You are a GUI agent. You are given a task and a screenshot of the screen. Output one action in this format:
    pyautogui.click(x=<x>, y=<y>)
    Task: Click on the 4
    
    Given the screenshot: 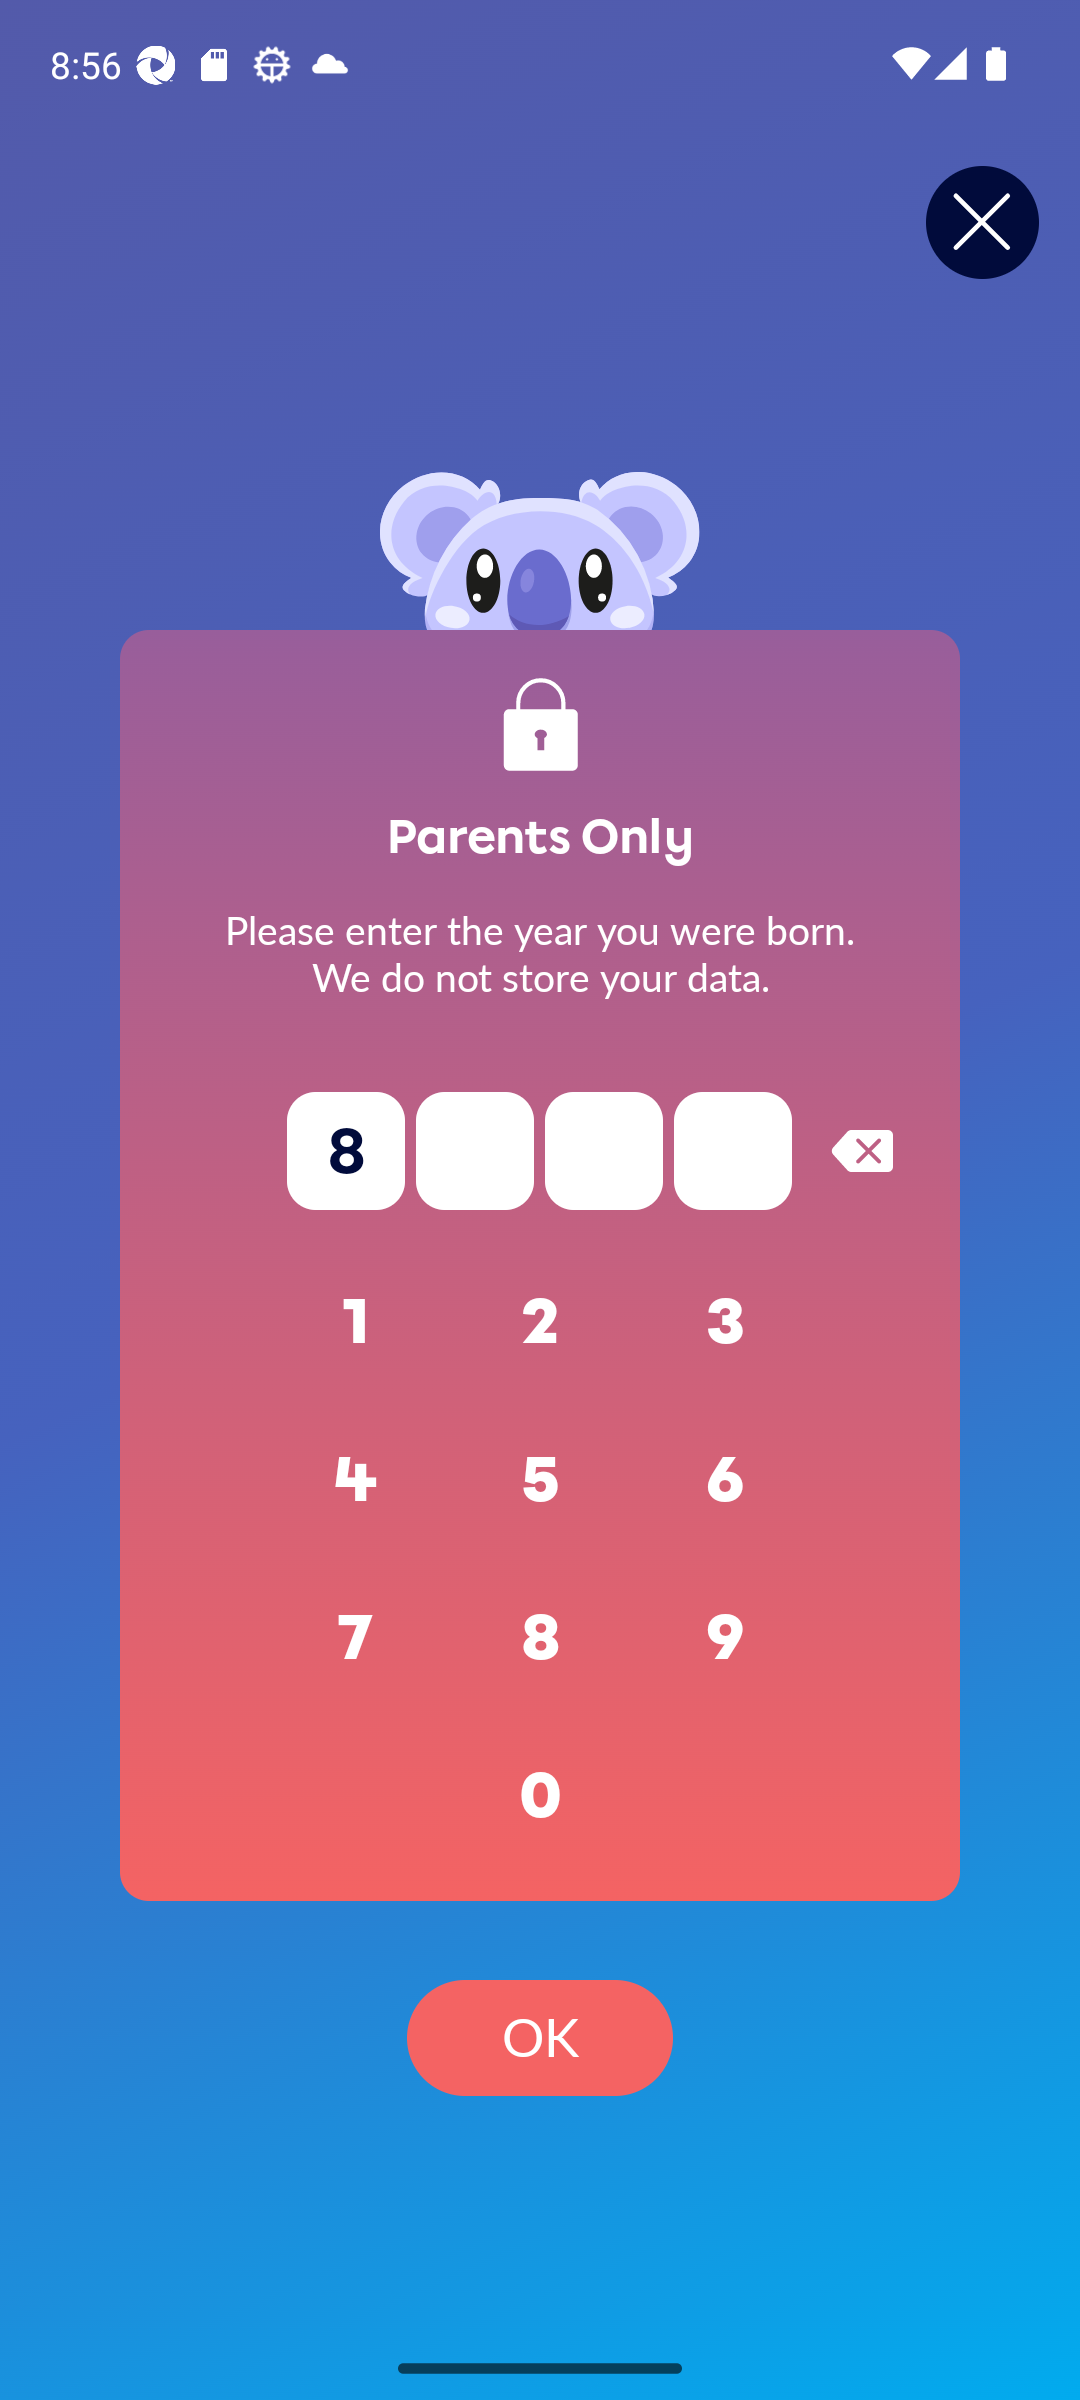 What is the action you would take?
    pyautogui.click(x=356, y=1480)
    